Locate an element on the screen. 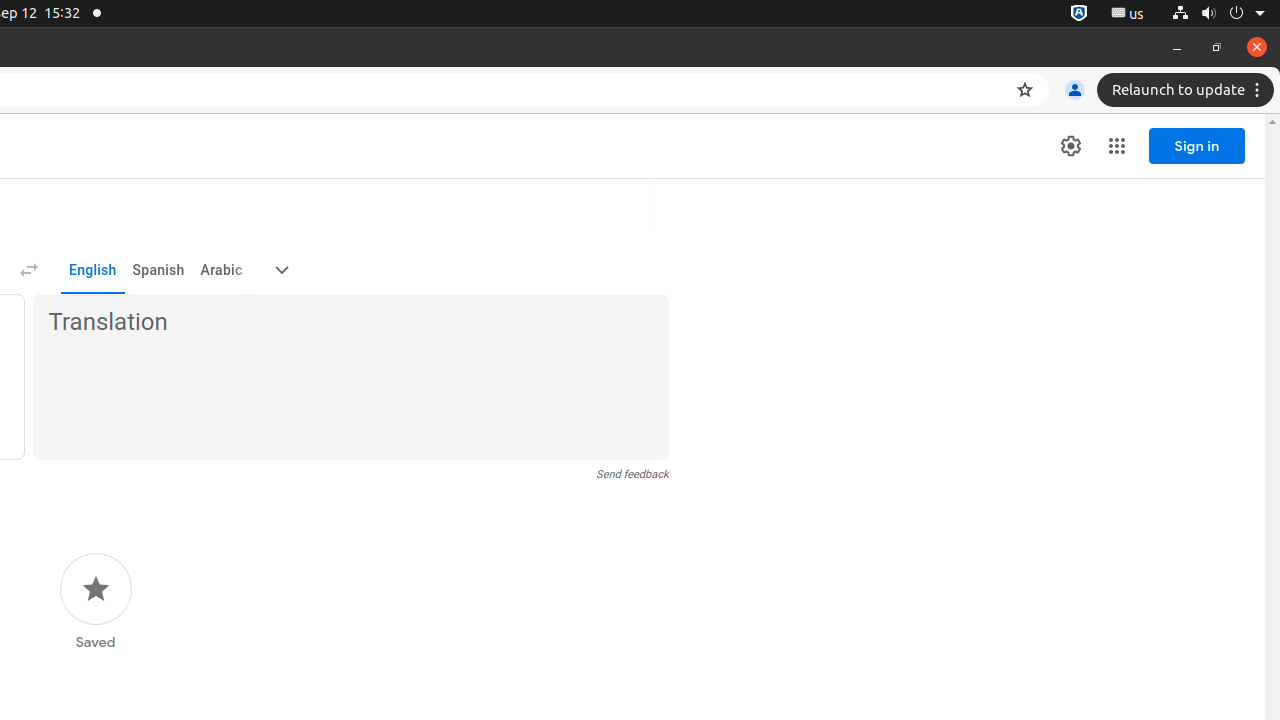 This screenshot has height=720, width=1280. Settings is located at coordinates (1071, 146).